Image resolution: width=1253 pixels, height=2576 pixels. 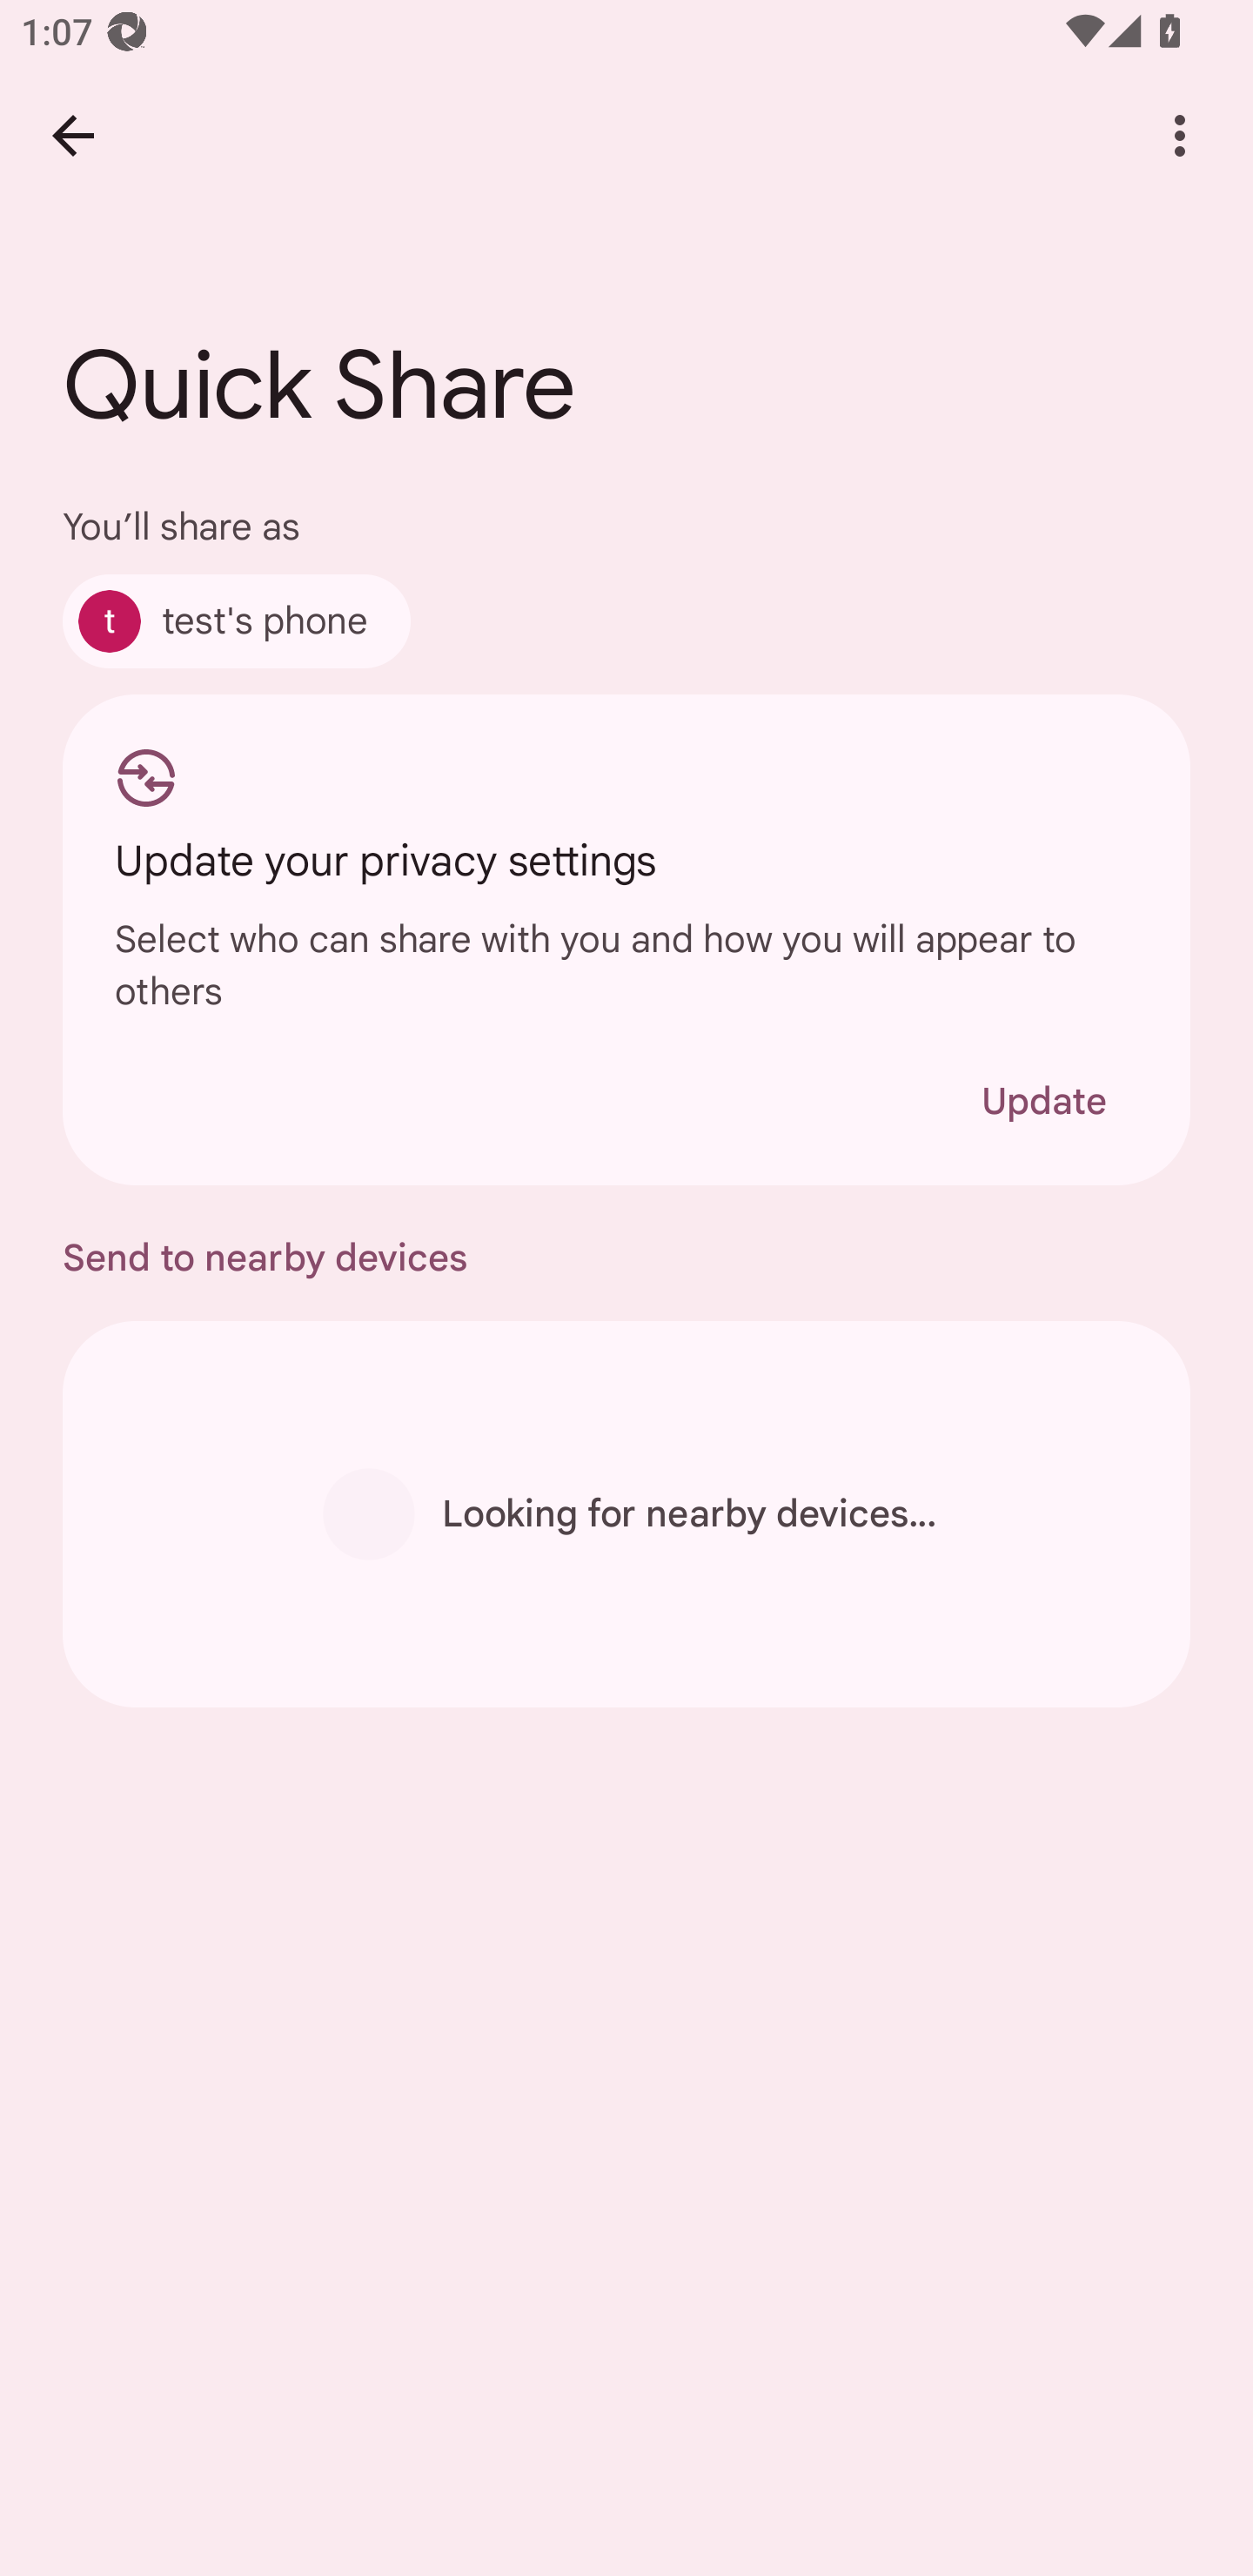 What do you see at coordinates (1180, 134) in the screenshot?
I see `More` at bounding box center [1180, 134].